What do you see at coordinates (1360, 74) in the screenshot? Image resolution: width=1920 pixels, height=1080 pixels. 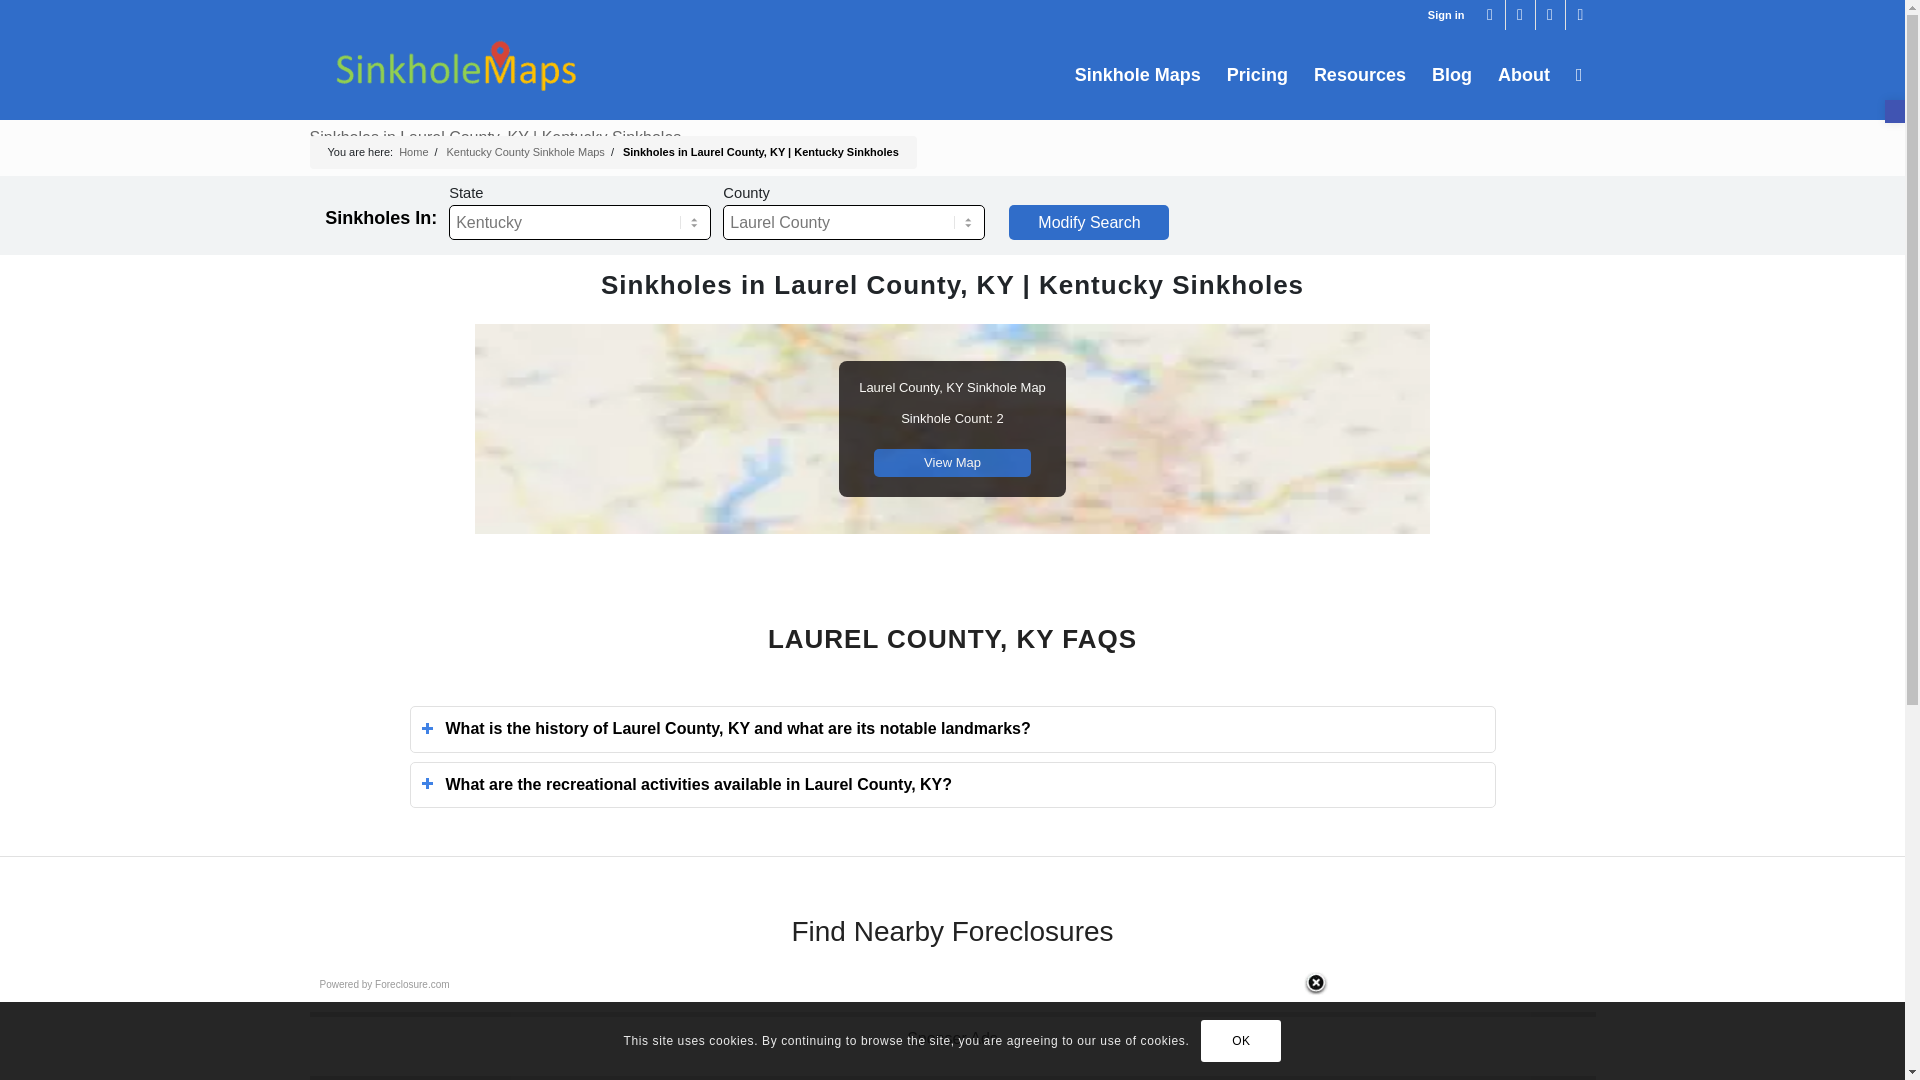 I see `Resources` at bounding box center [1360, 74].